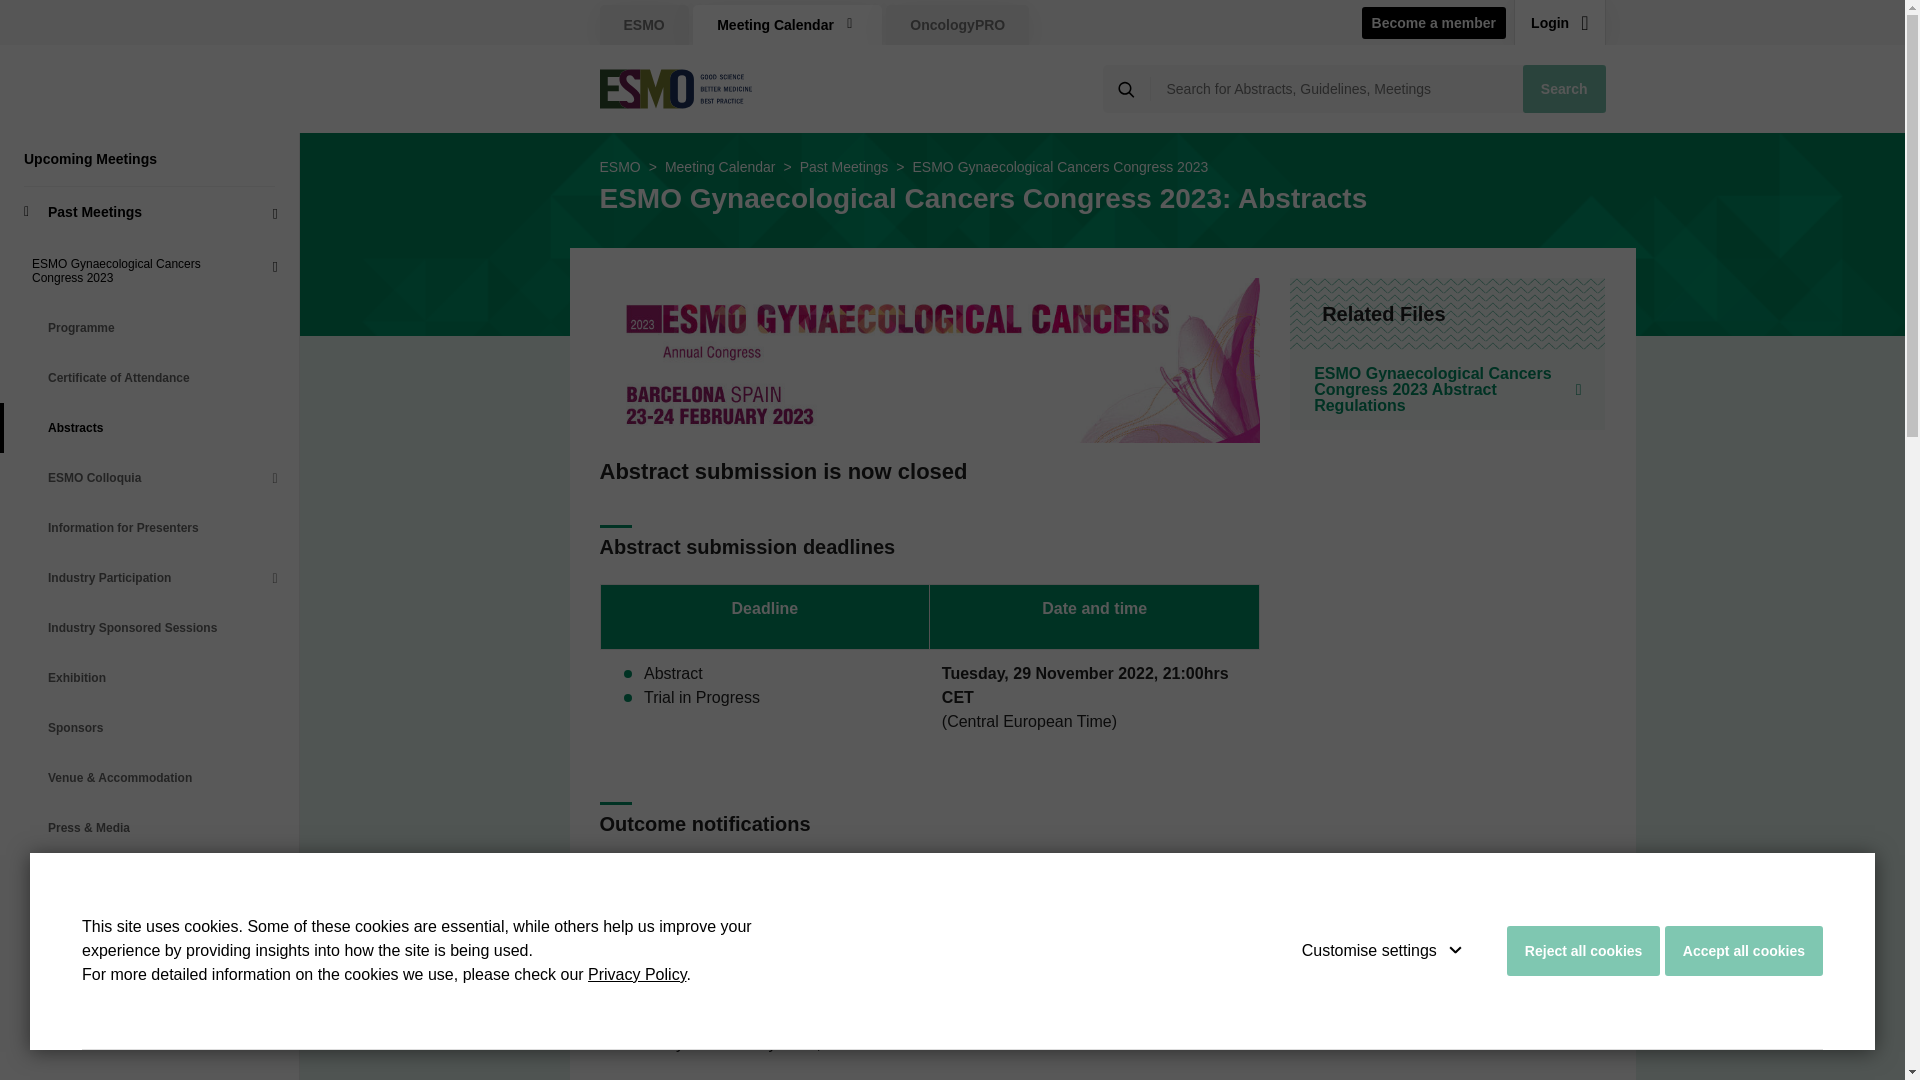  Describe the element at coordinates (150, 158) in the screenshot. I see `Upcoming Meetings` at that location.